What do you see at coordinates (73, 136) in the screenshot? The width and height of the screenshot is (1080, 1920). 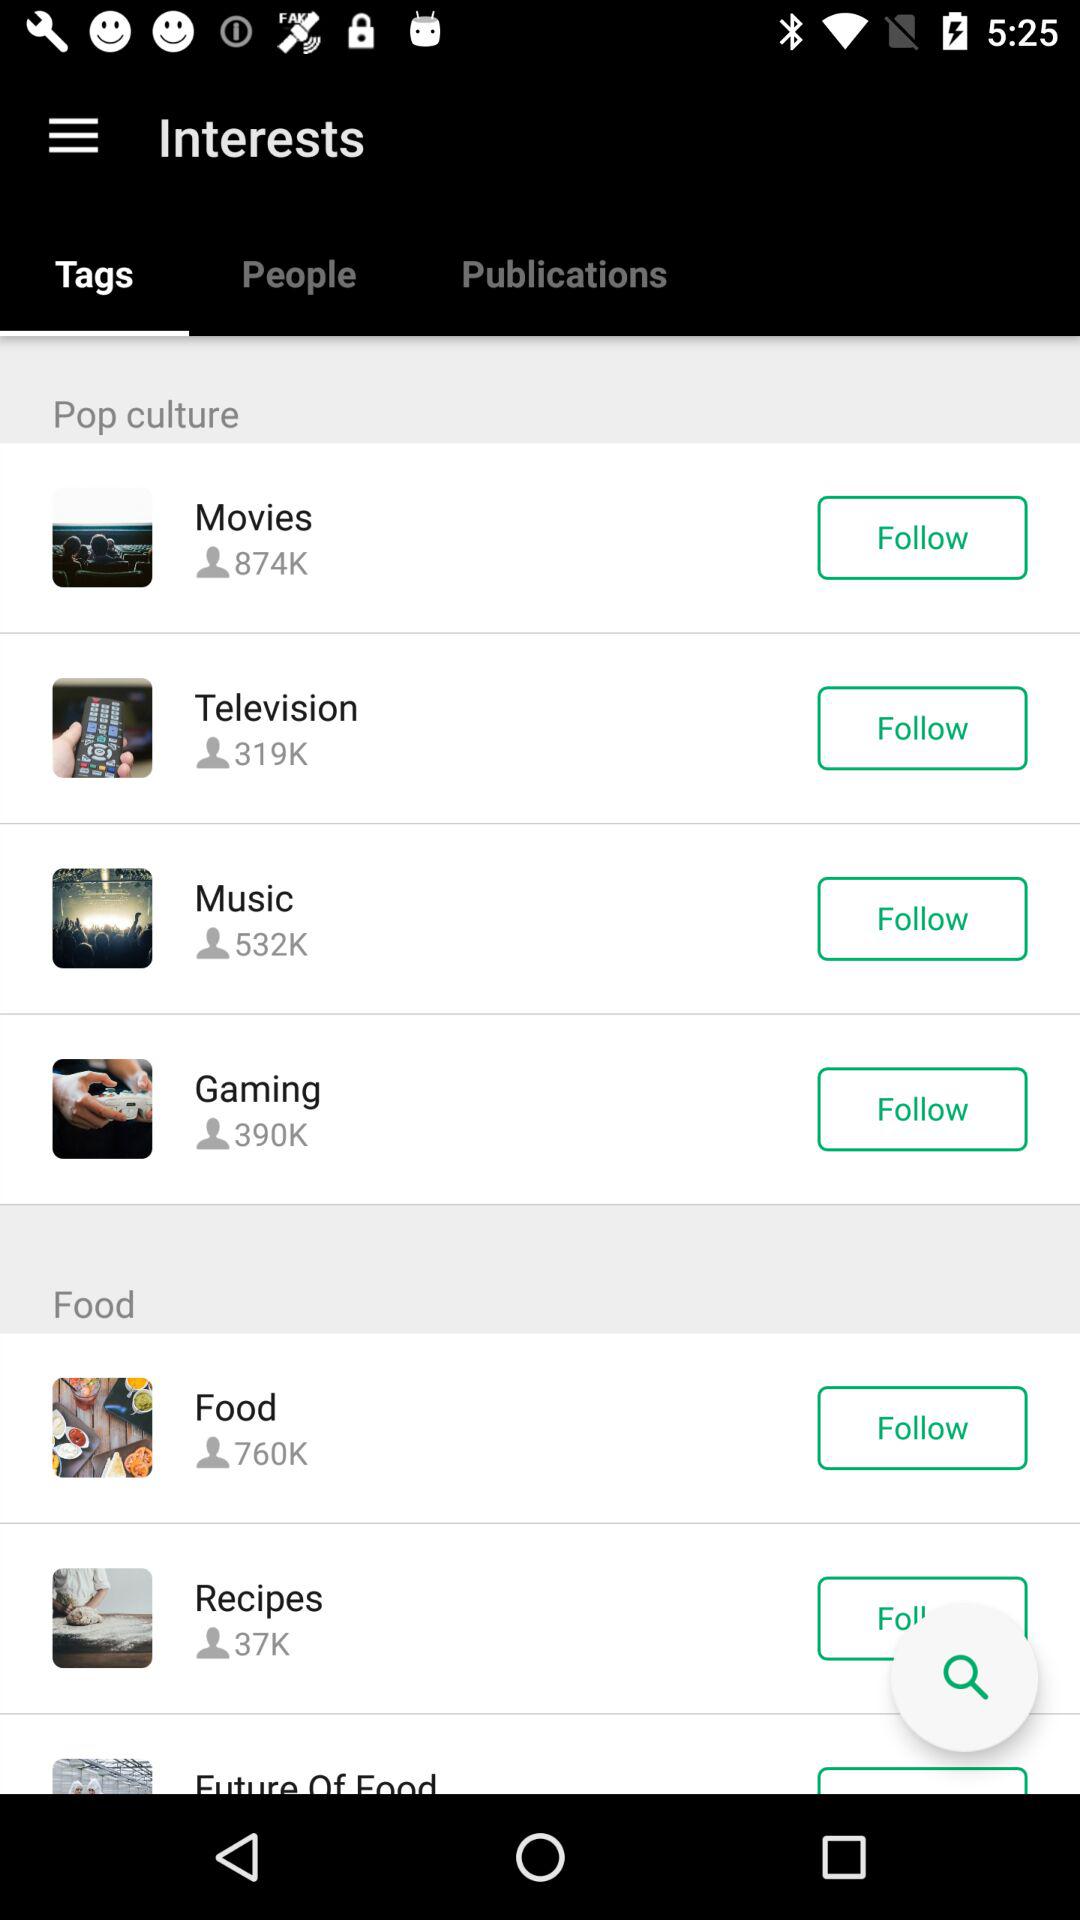 I see `turn off the app next to the interests app` at bounding box center [73, 136].